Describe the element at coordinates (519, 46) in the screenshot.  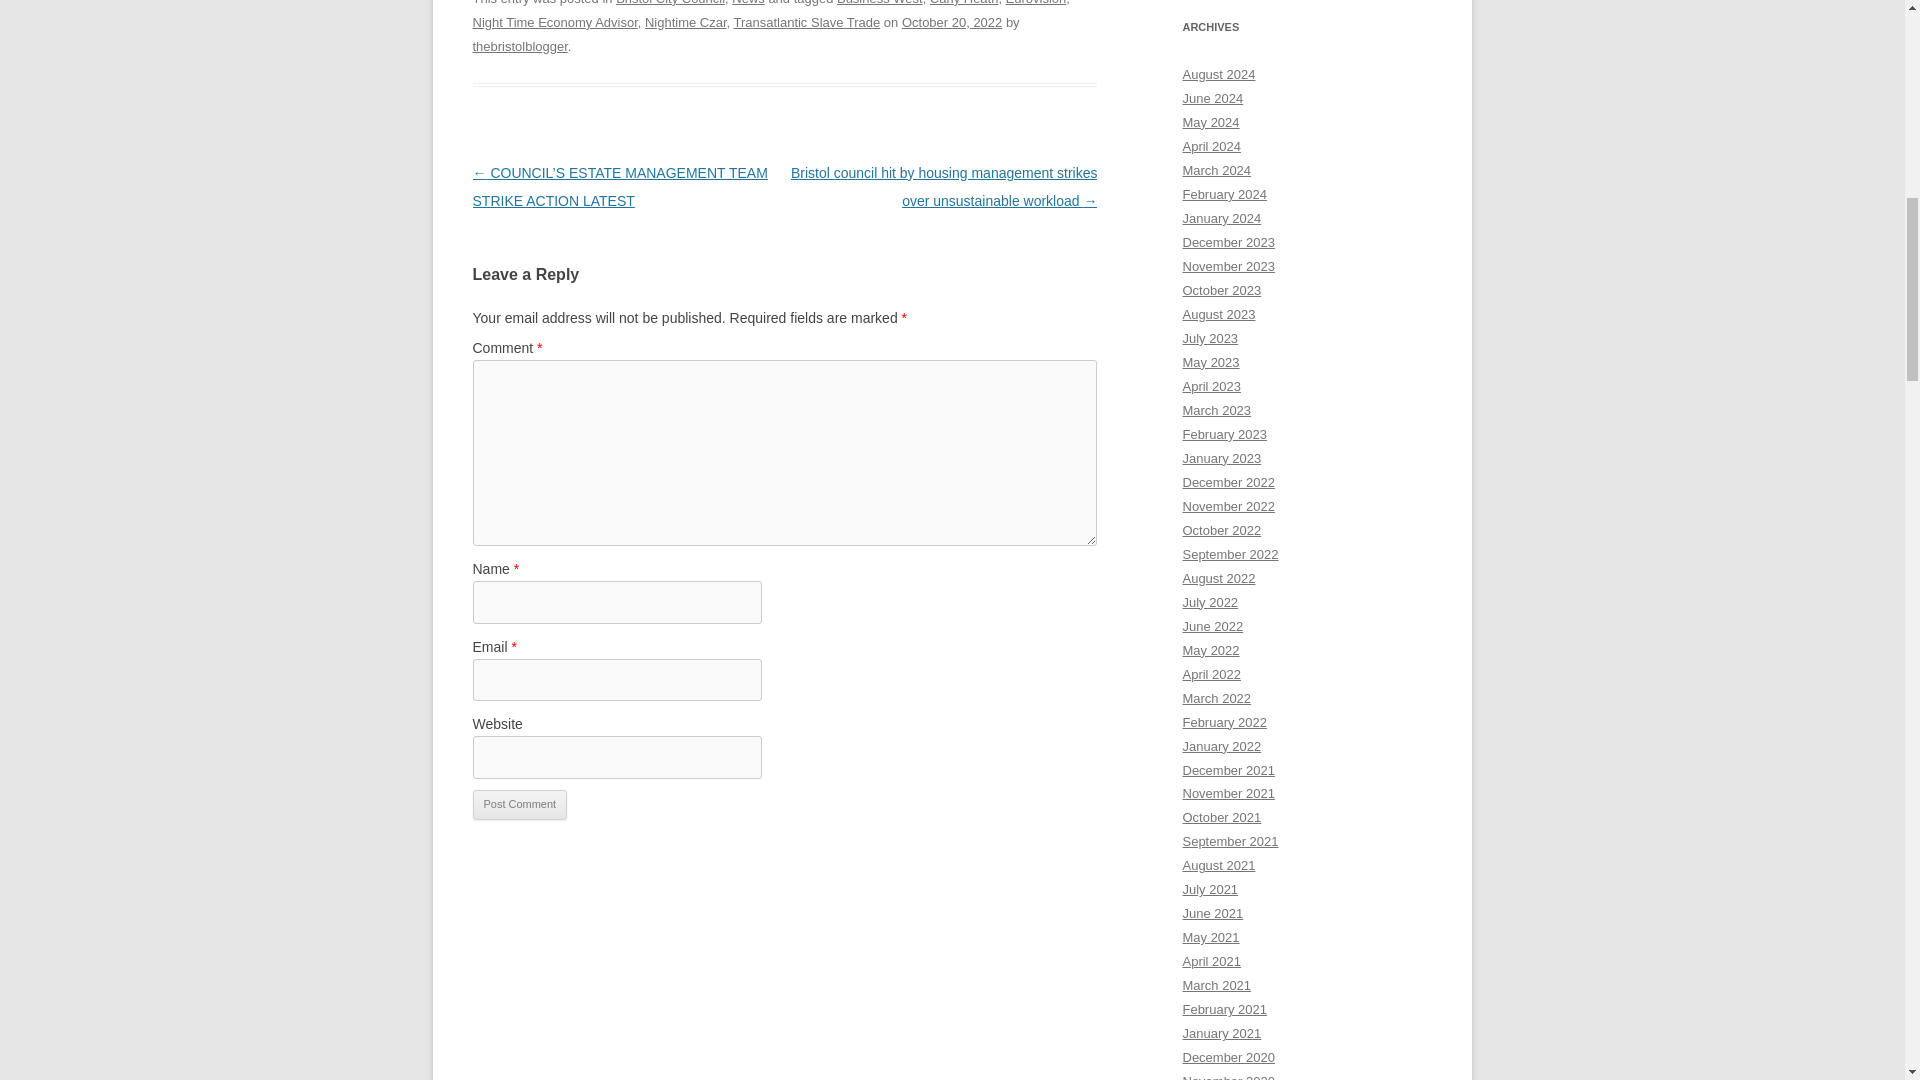
I see `thebristolblogger` at that location.